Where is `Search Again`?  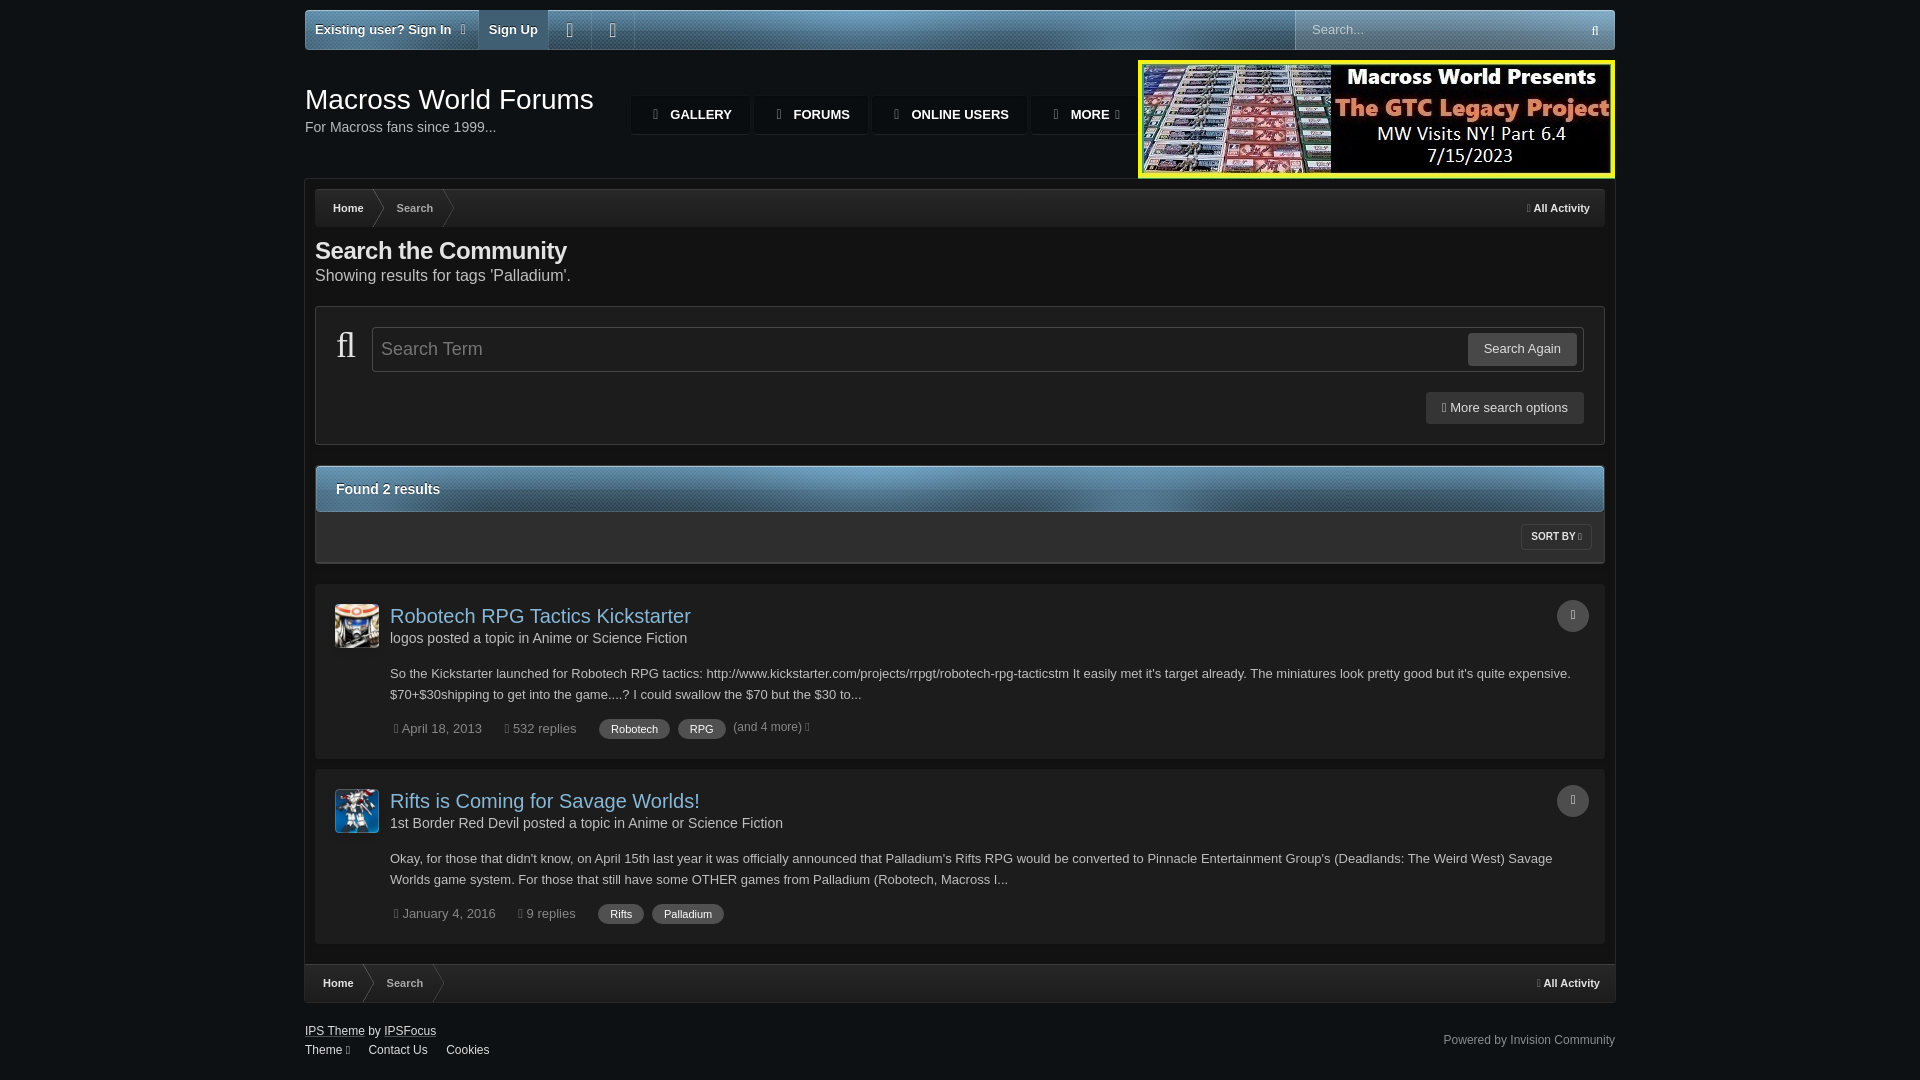
Search Again is located at coordinates (356, 626).